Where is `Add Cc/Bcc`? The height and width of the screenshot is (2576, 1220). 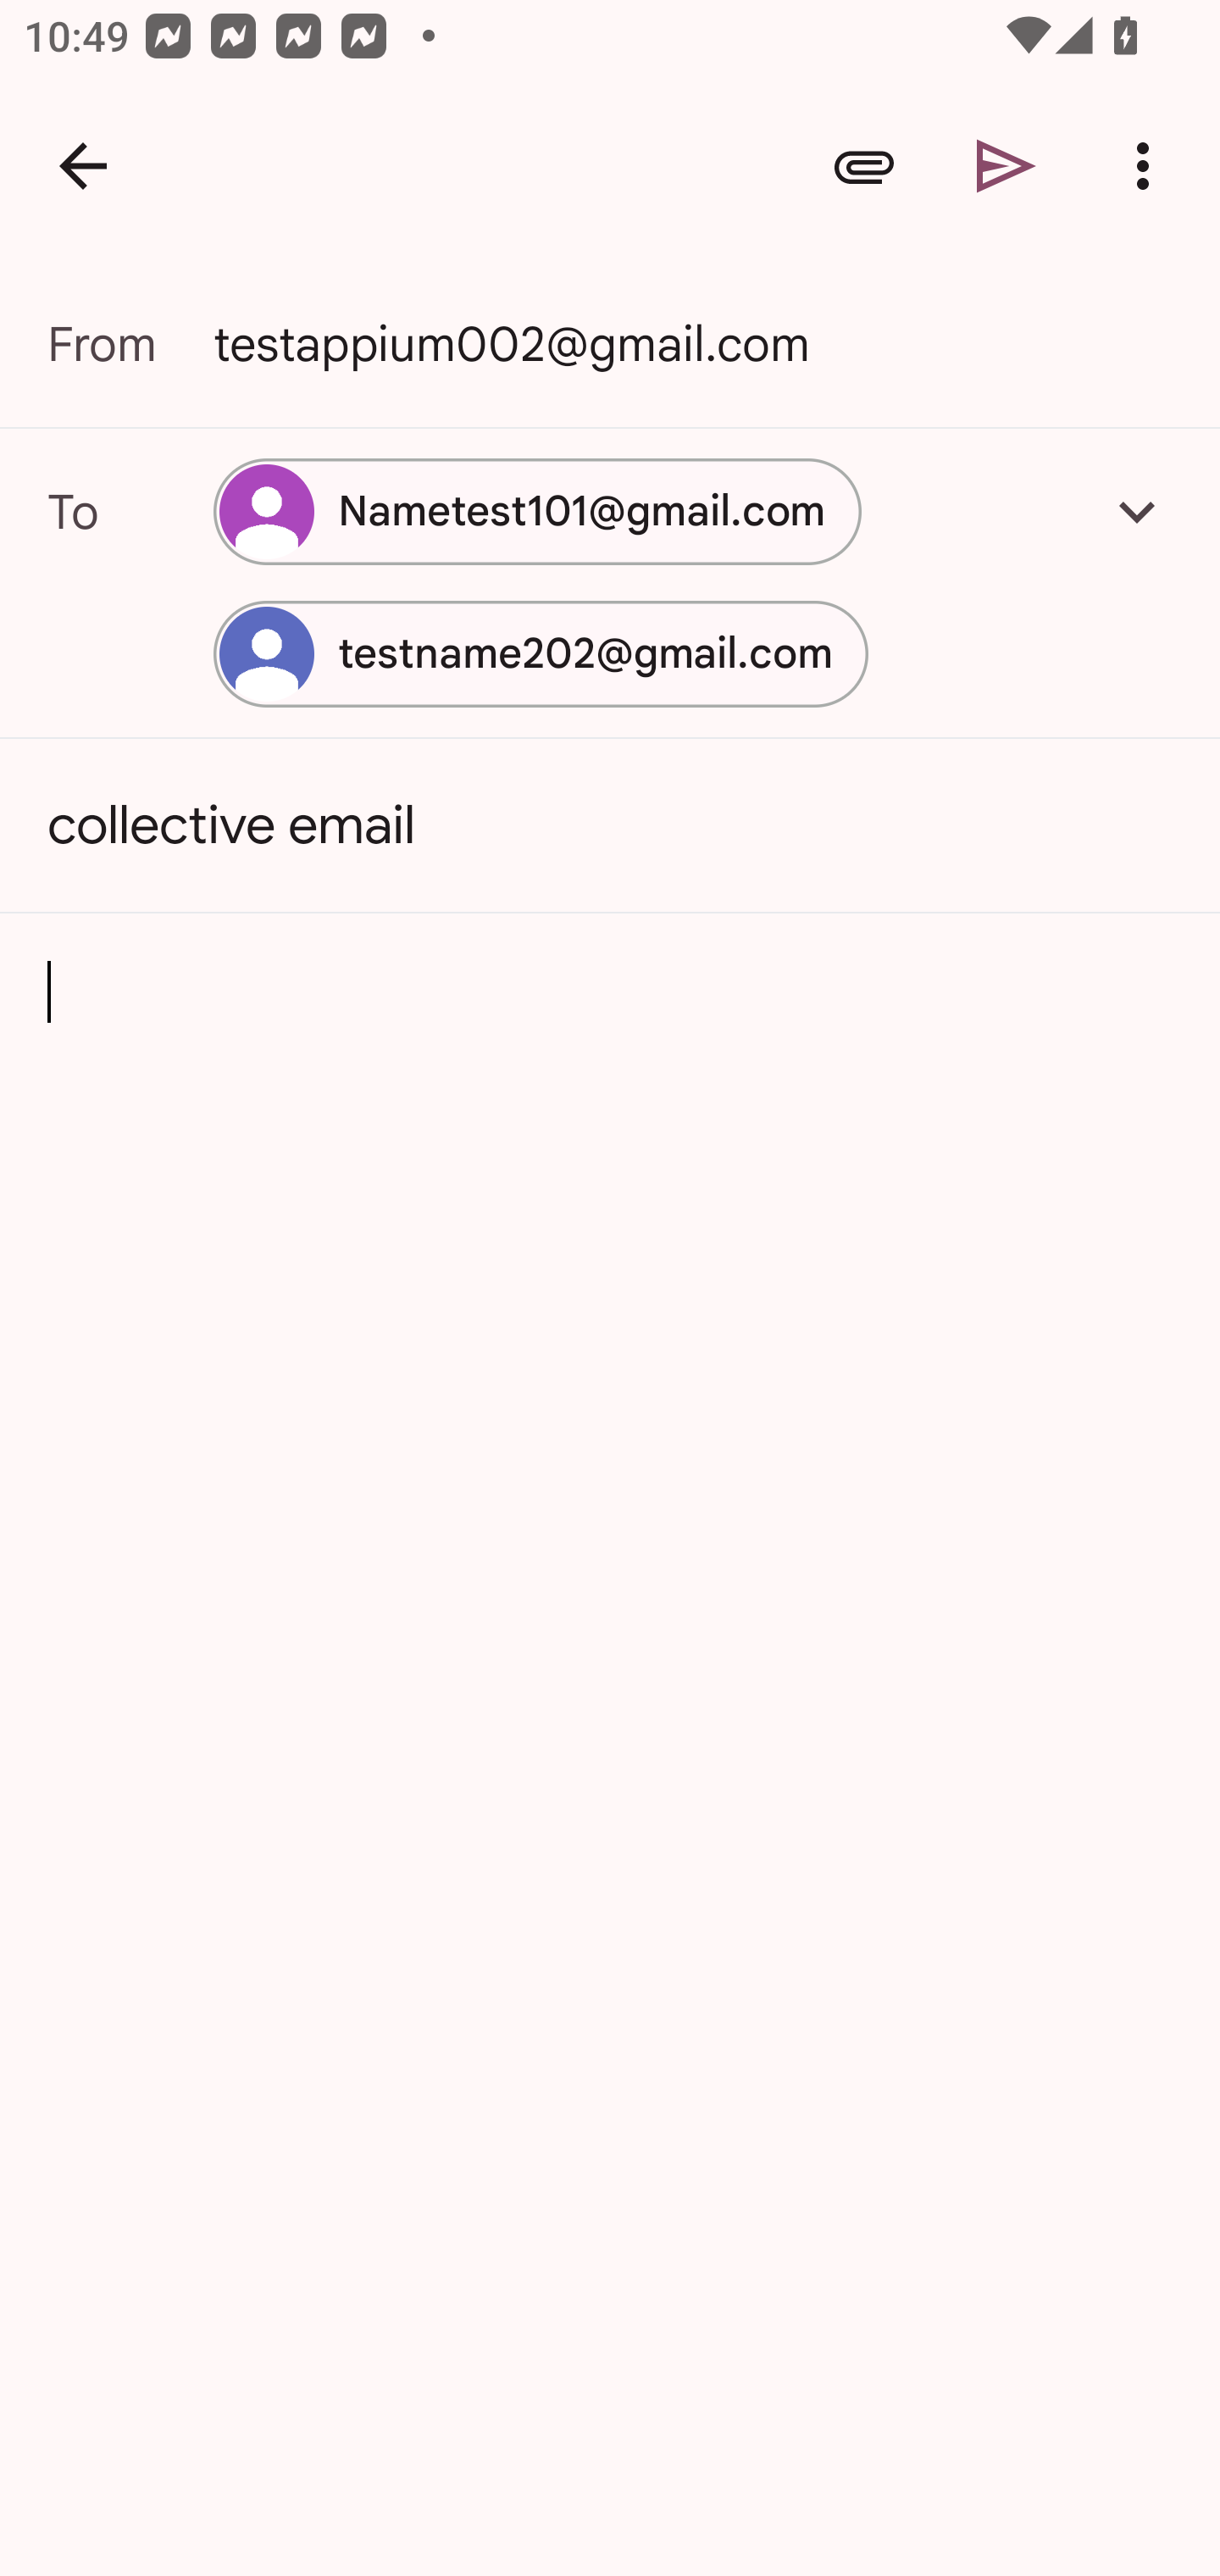 Add Cc/Bcc is located at coordinates (1137, 511).